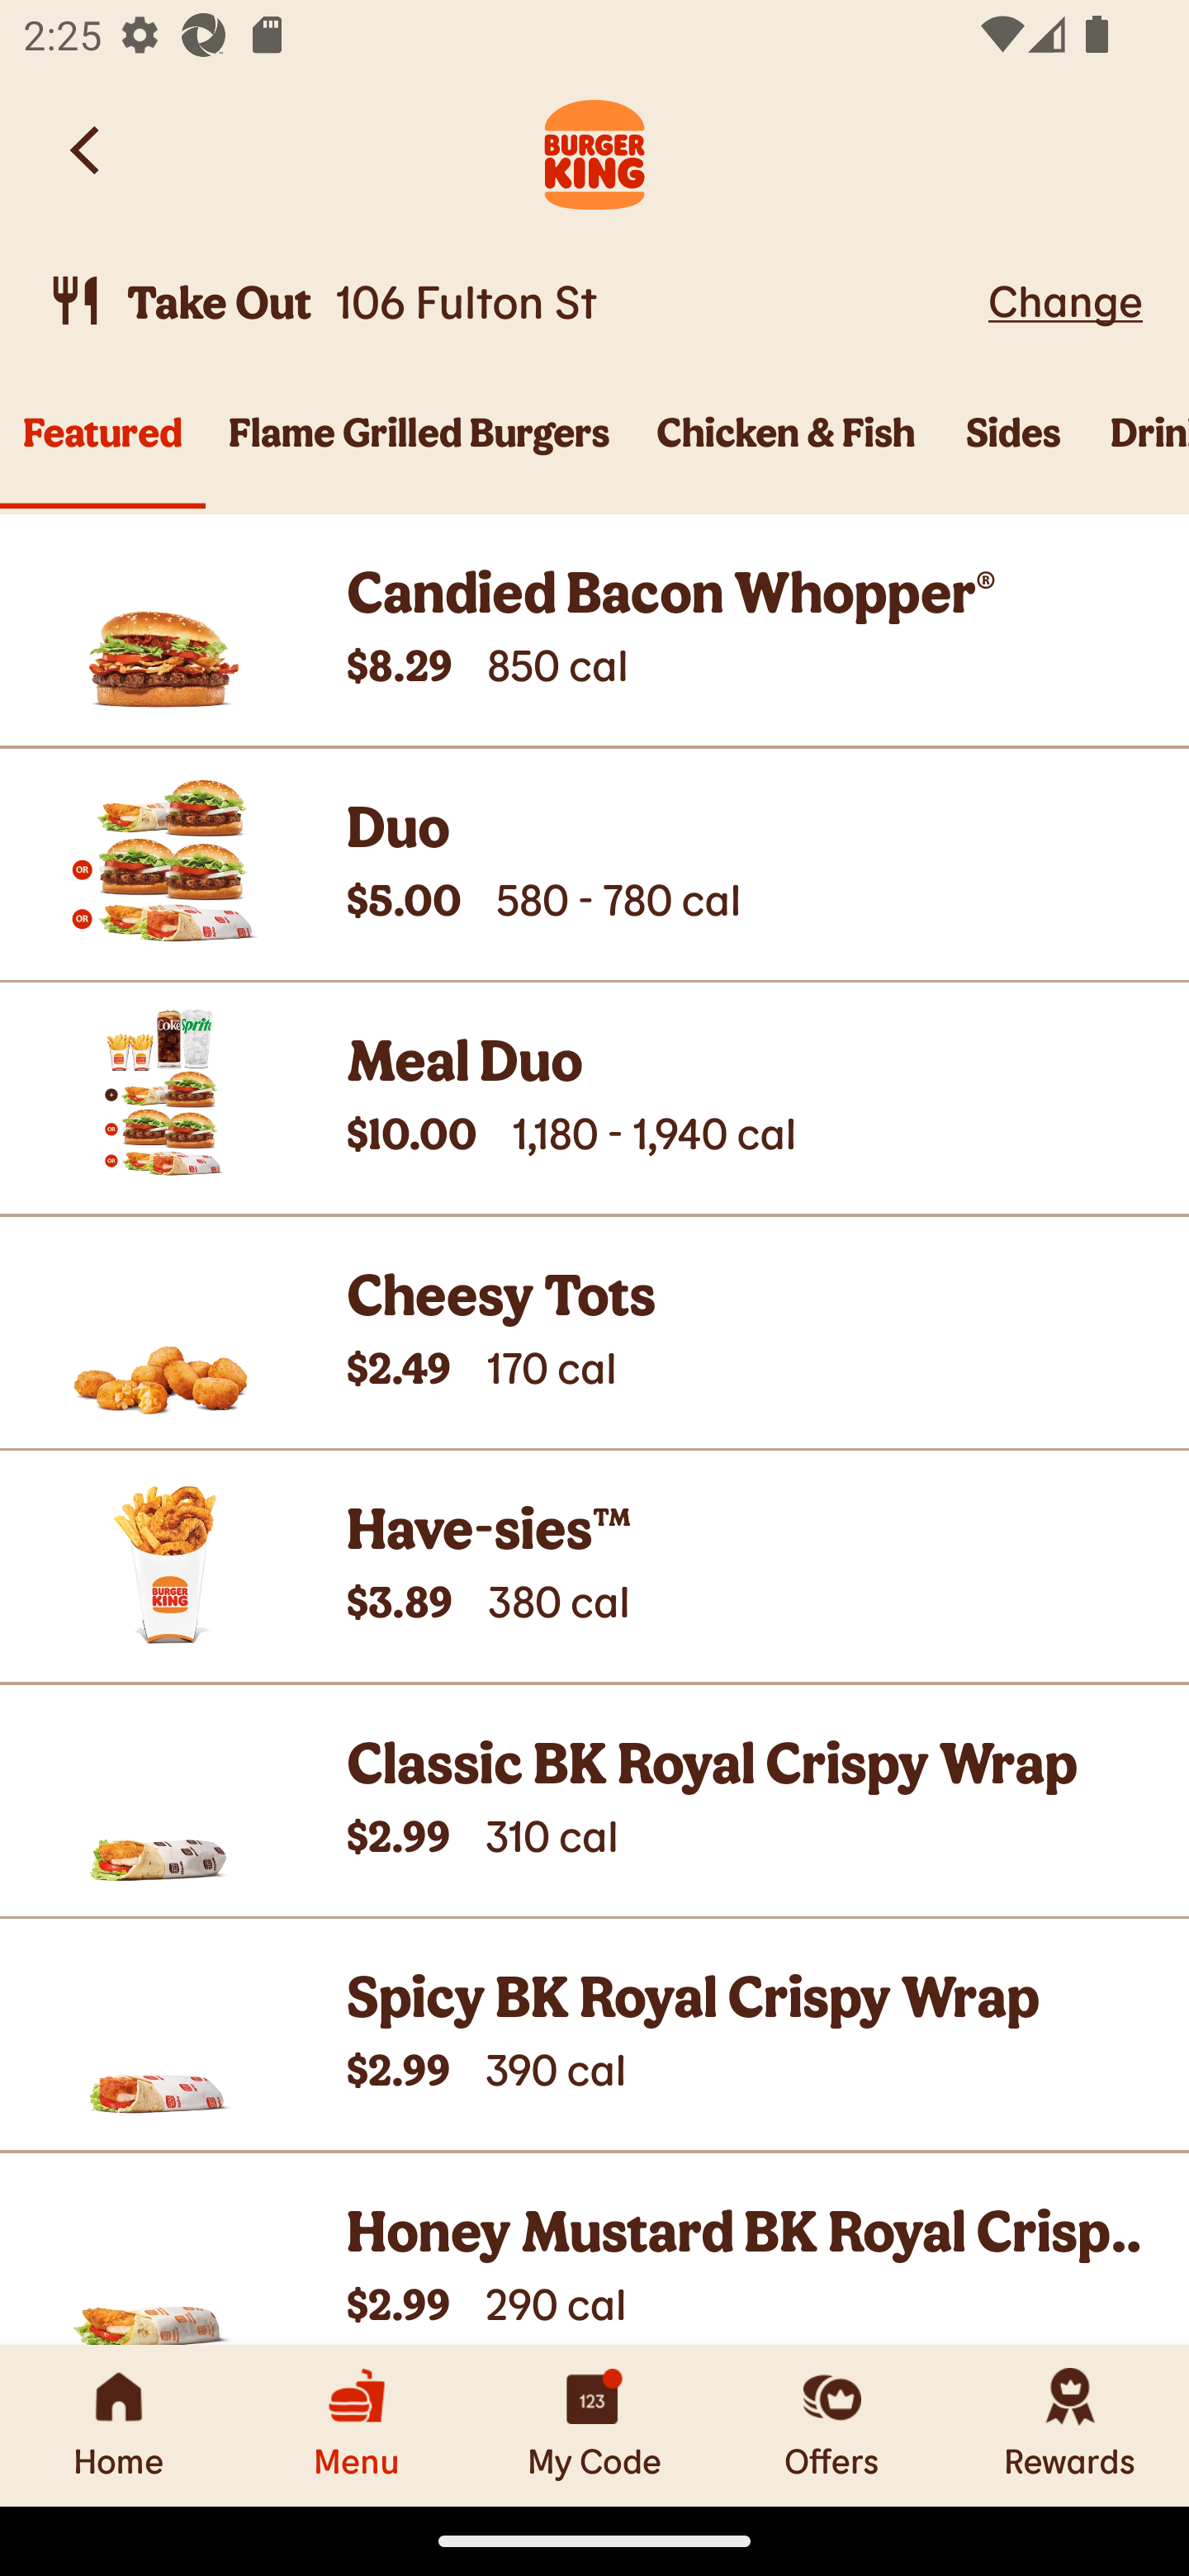 Image resolution: width=1189 pixels, height=2576 pixels. What do you see at coordinates (832, 2425) in the screenshot?
I see `Offers` at bounding box center [832, 2425].